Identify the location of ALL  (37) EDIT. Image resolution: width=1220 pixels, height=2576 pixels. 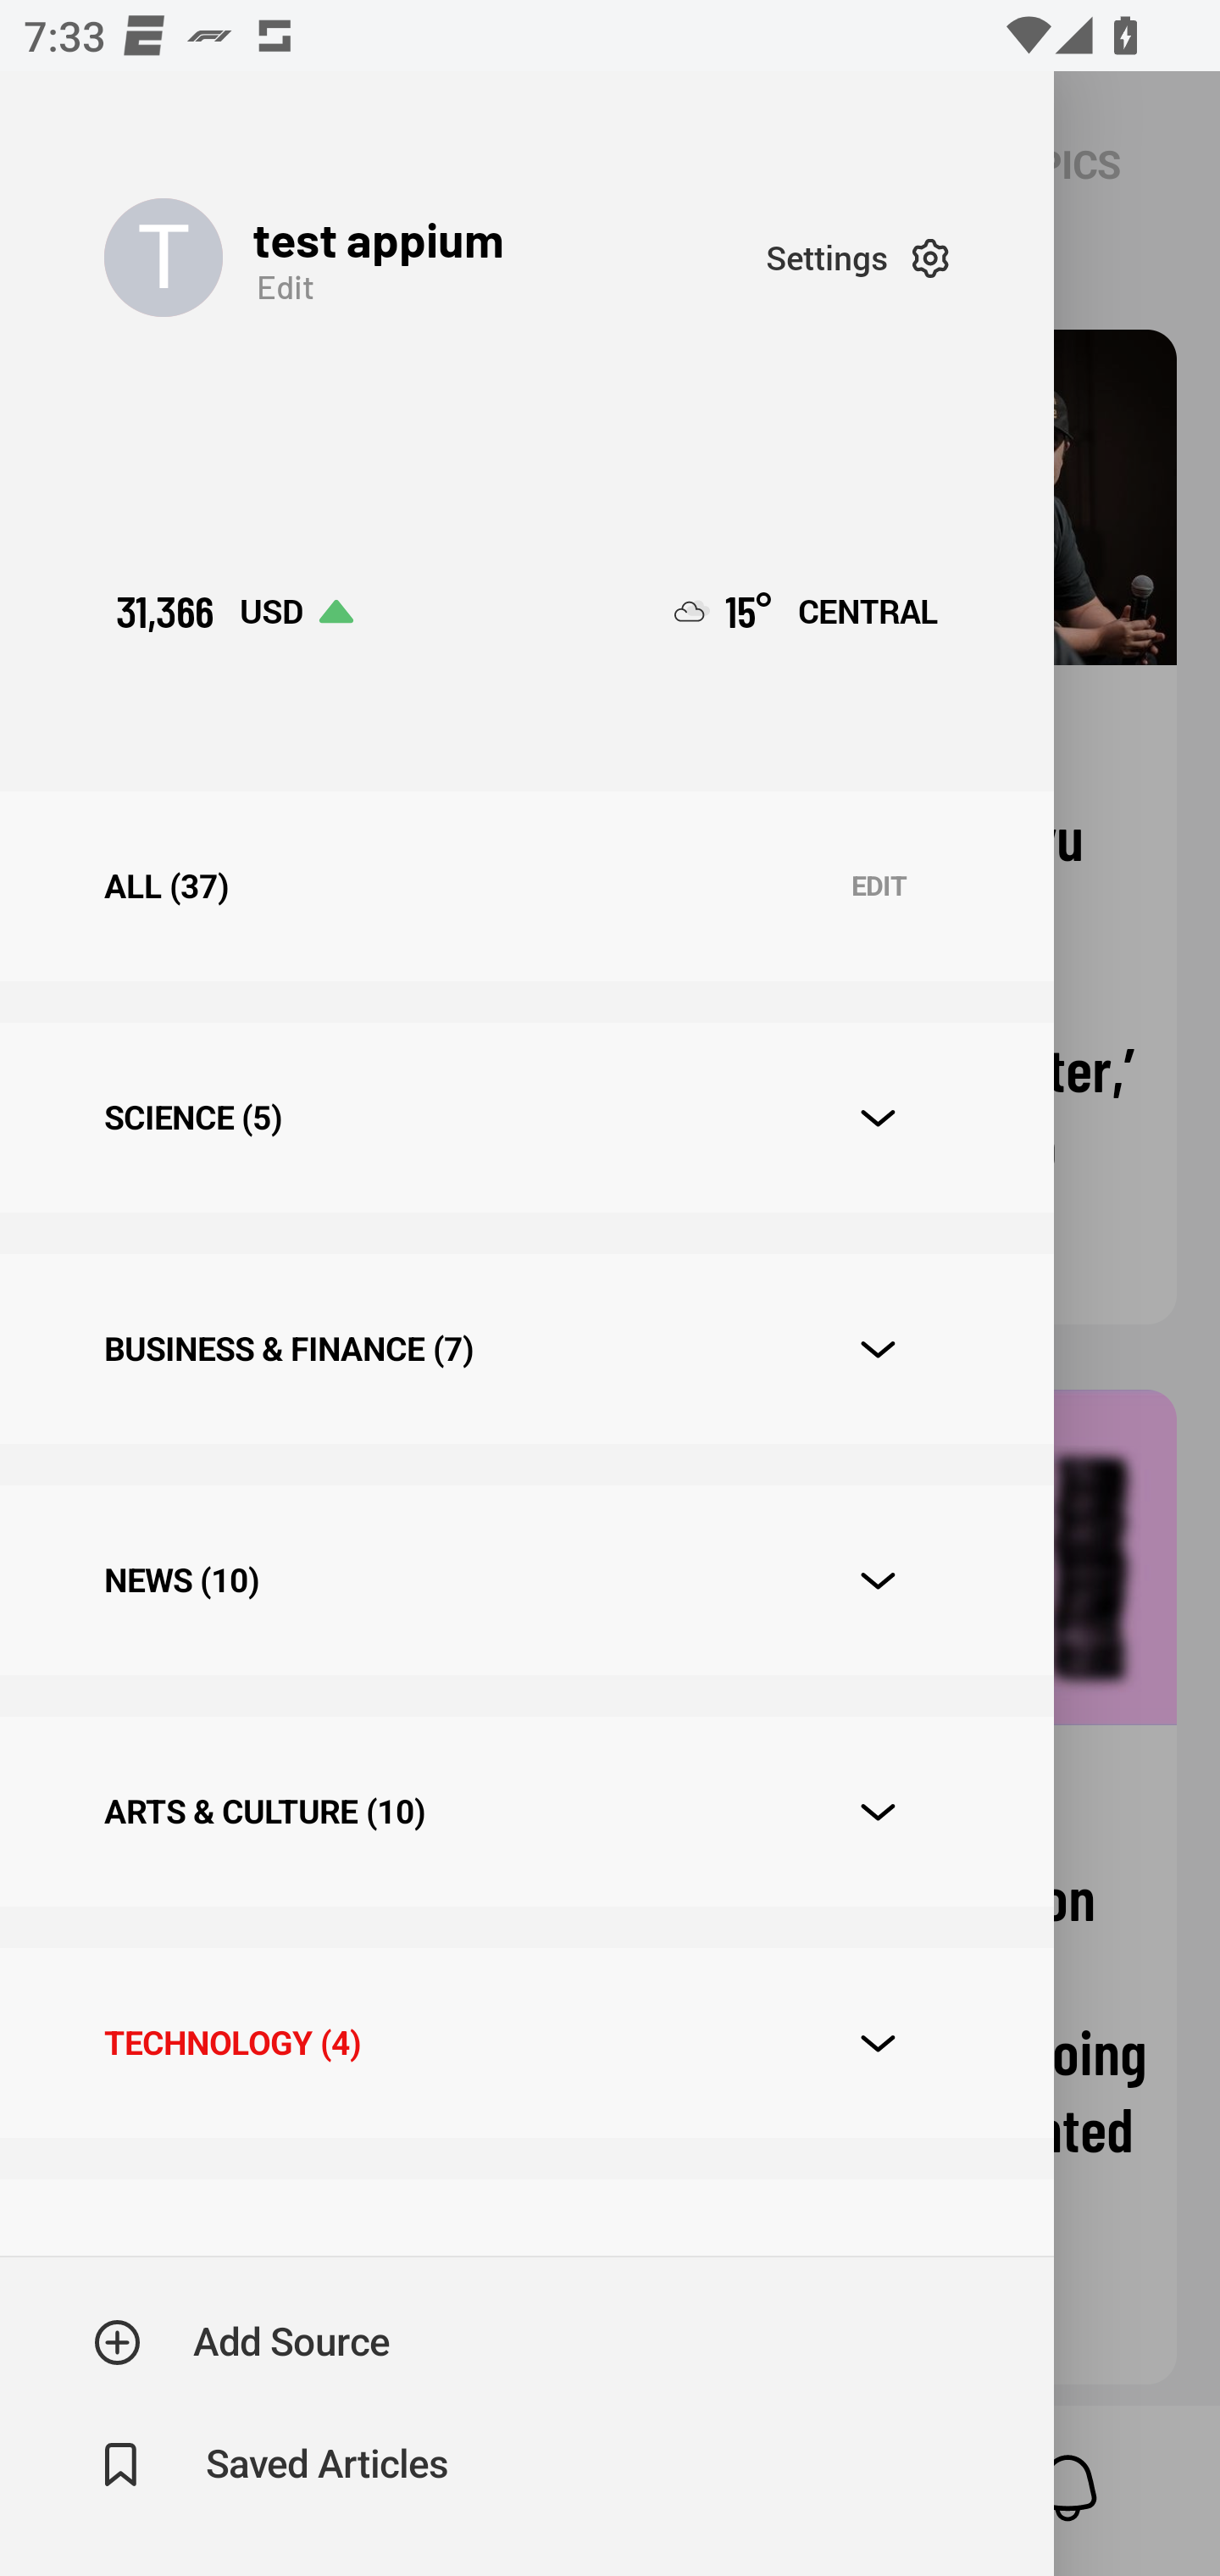
(526, 886).